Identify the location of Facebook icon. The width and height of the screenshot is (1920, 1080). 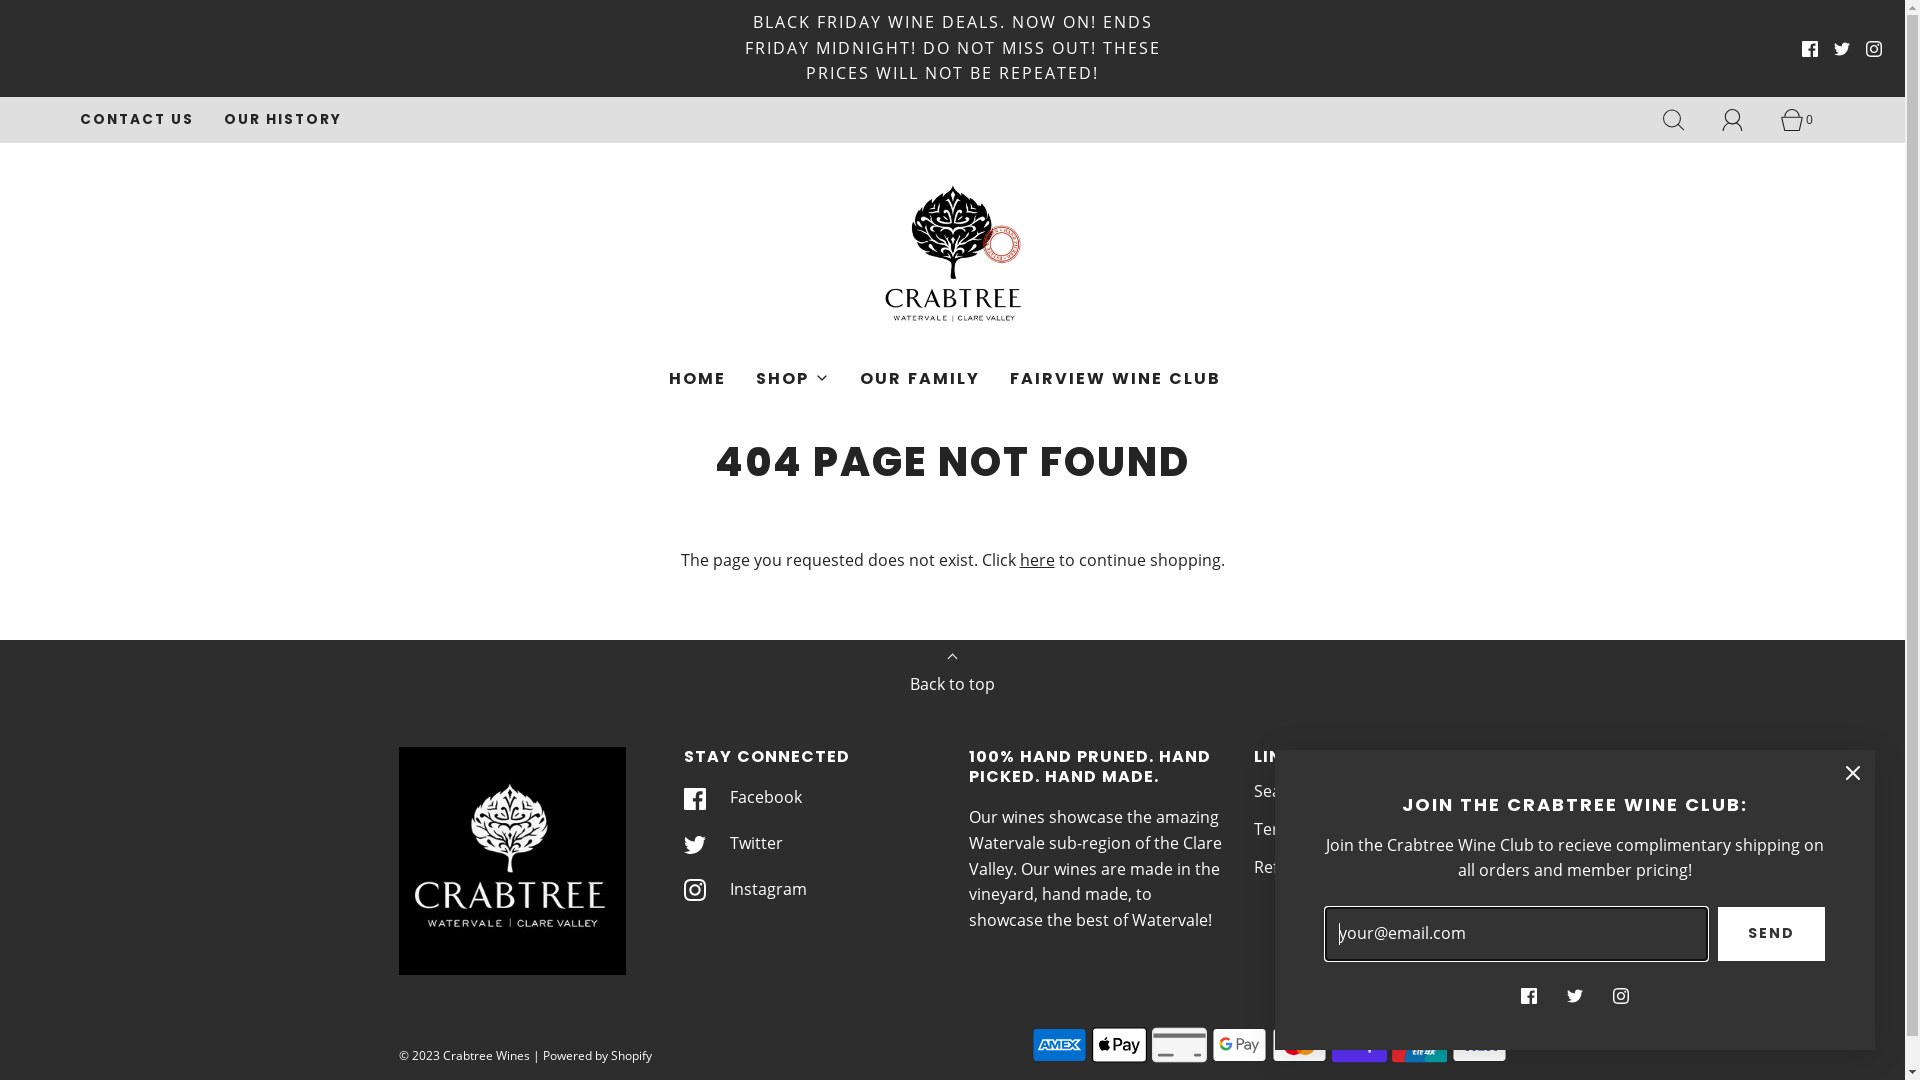
(1529, 996).